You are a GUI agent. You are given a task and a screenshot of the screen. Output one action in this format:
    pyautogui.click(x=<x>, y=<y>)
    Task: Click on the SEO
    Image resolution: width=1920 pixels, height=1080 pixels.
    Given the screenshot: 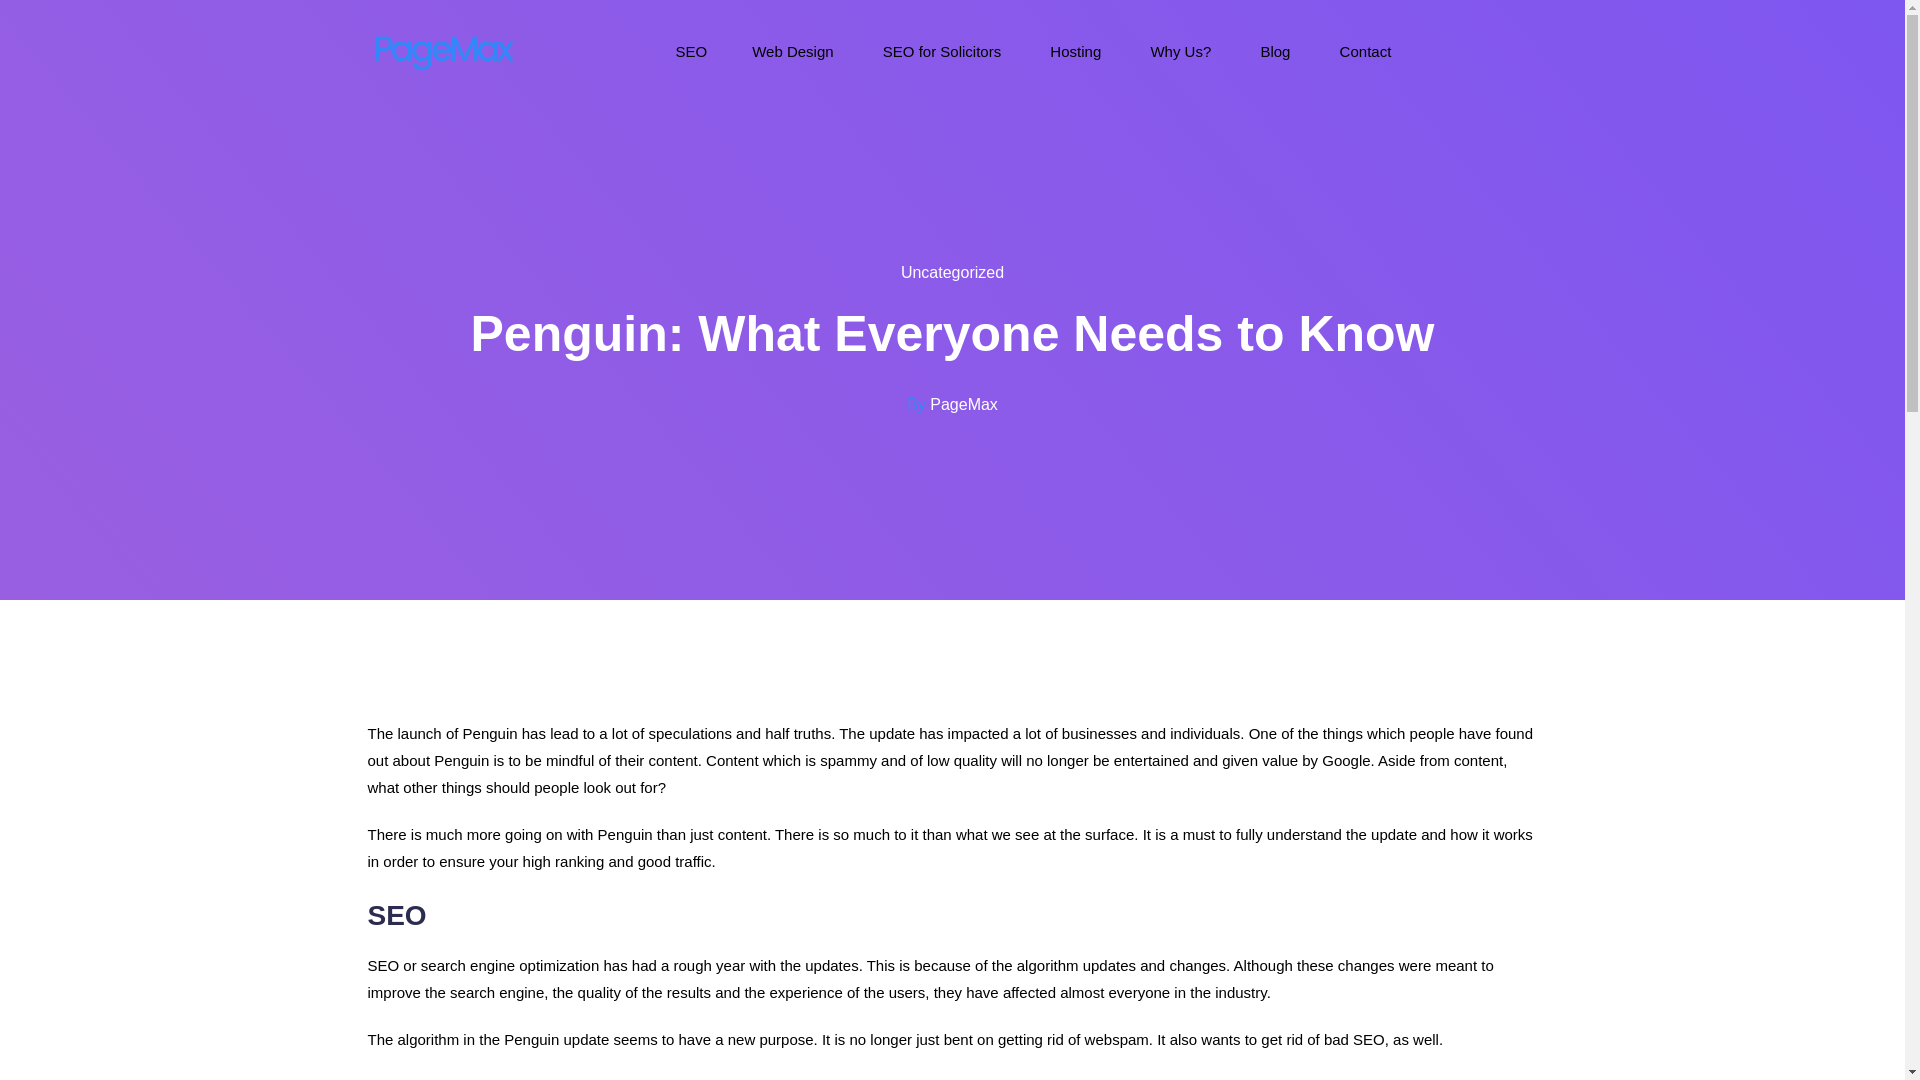 What is the action you would take?
    pyautogui.click(x=692, y=52)
    